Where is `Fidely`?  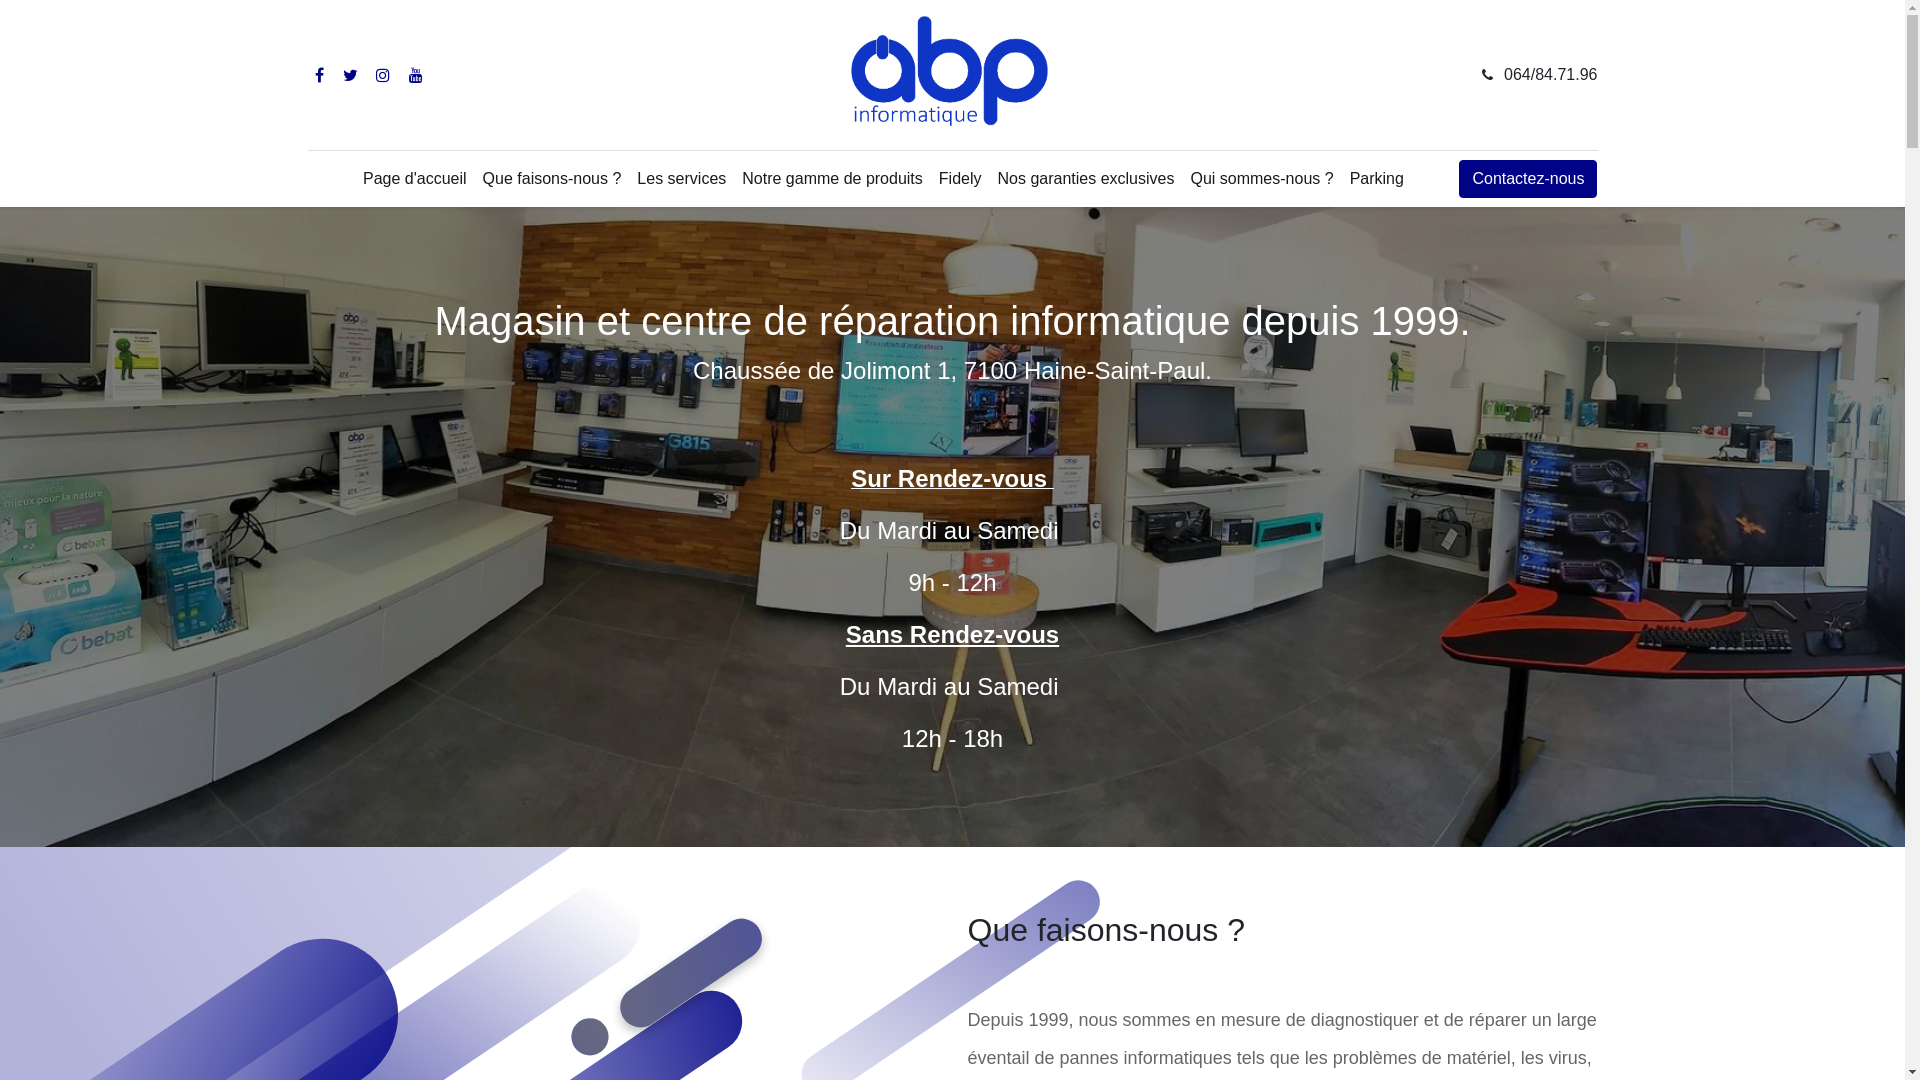 Fidely is located at coordinates (960, 179).